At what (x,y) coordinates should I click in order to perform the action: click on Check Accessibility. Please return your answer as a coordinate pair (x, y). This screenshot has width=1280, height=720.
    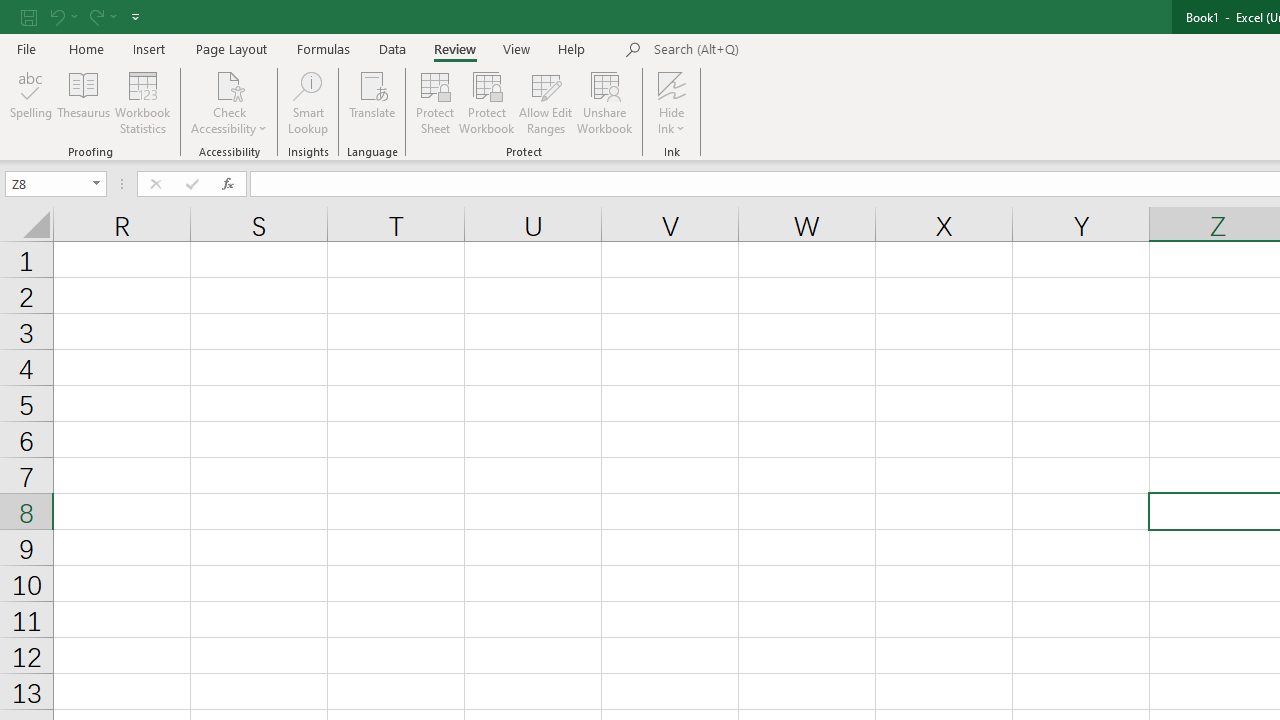
    Looking at the image, I should click on (230, 102).